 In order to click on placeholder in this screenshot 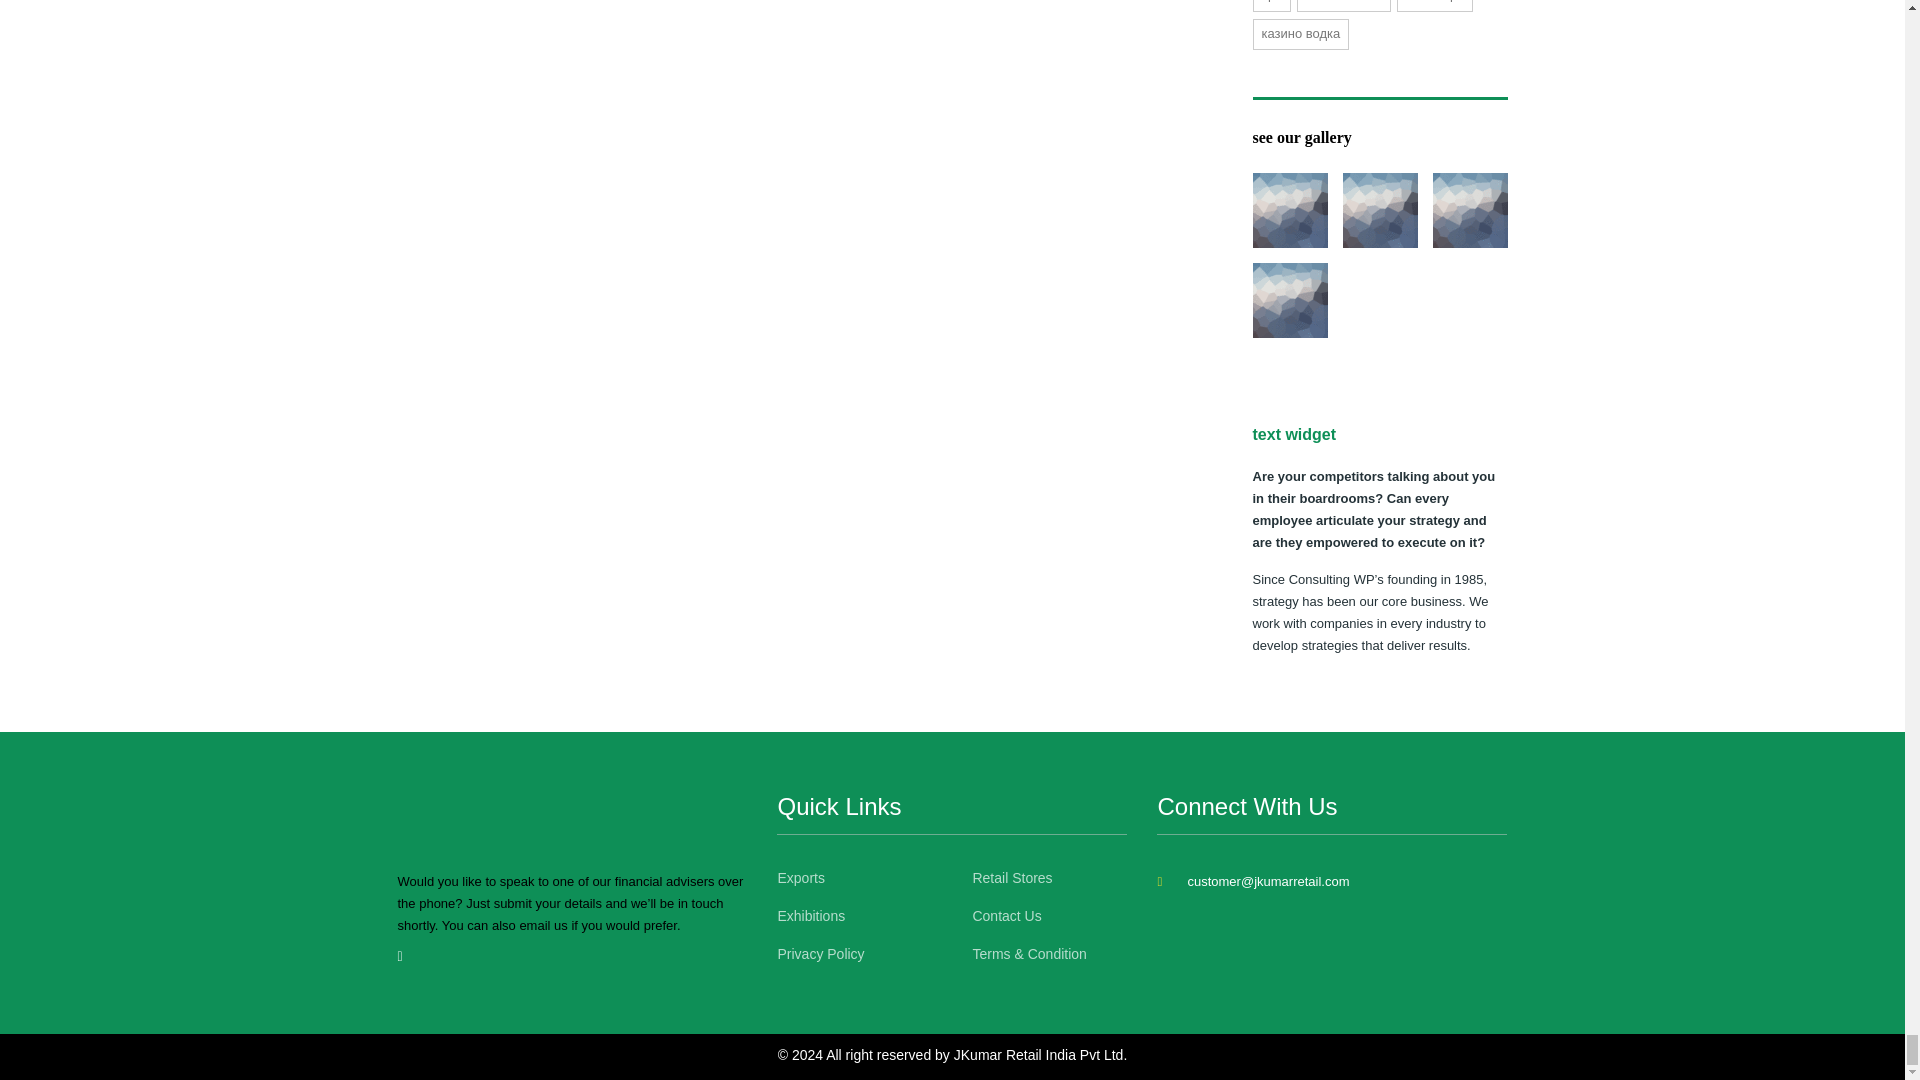, I will do `click(1288, 300)`.